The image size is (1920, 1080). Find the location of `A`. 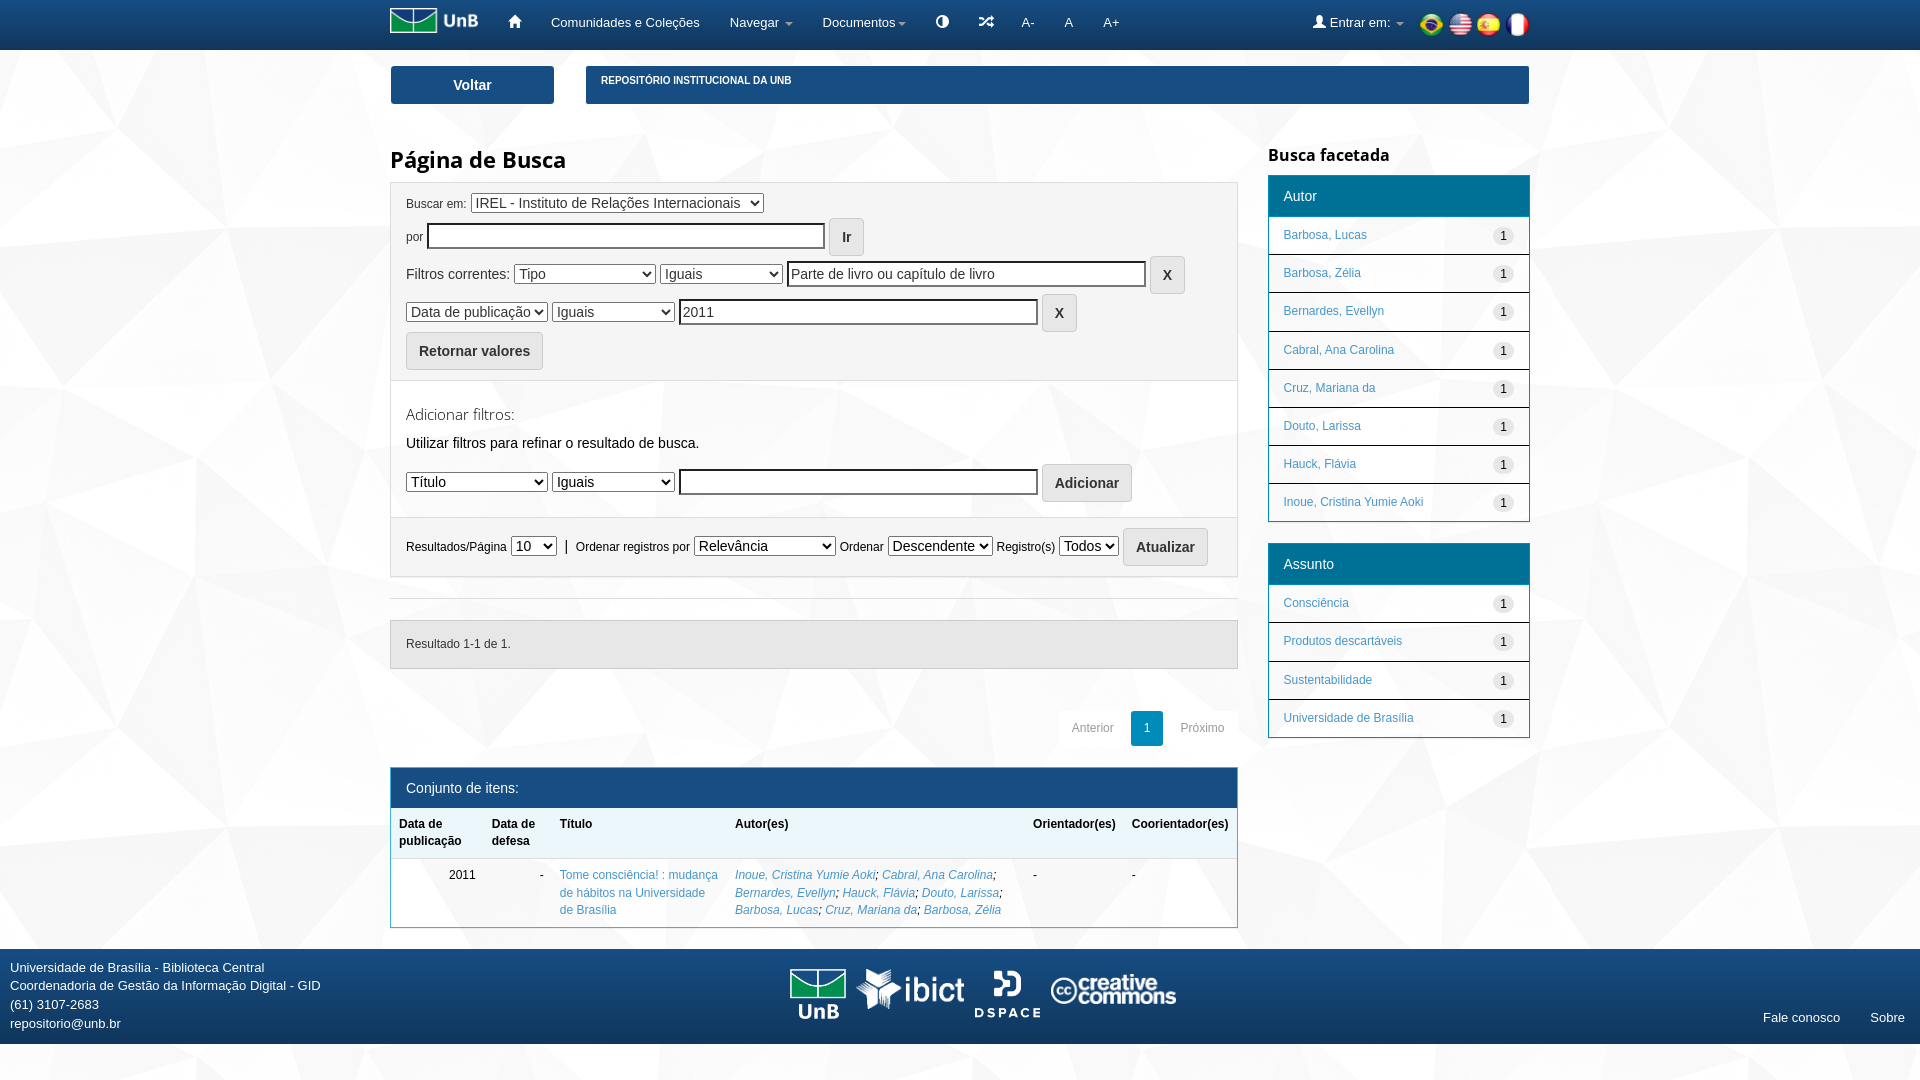

A is located at coordinates (1070, 22).